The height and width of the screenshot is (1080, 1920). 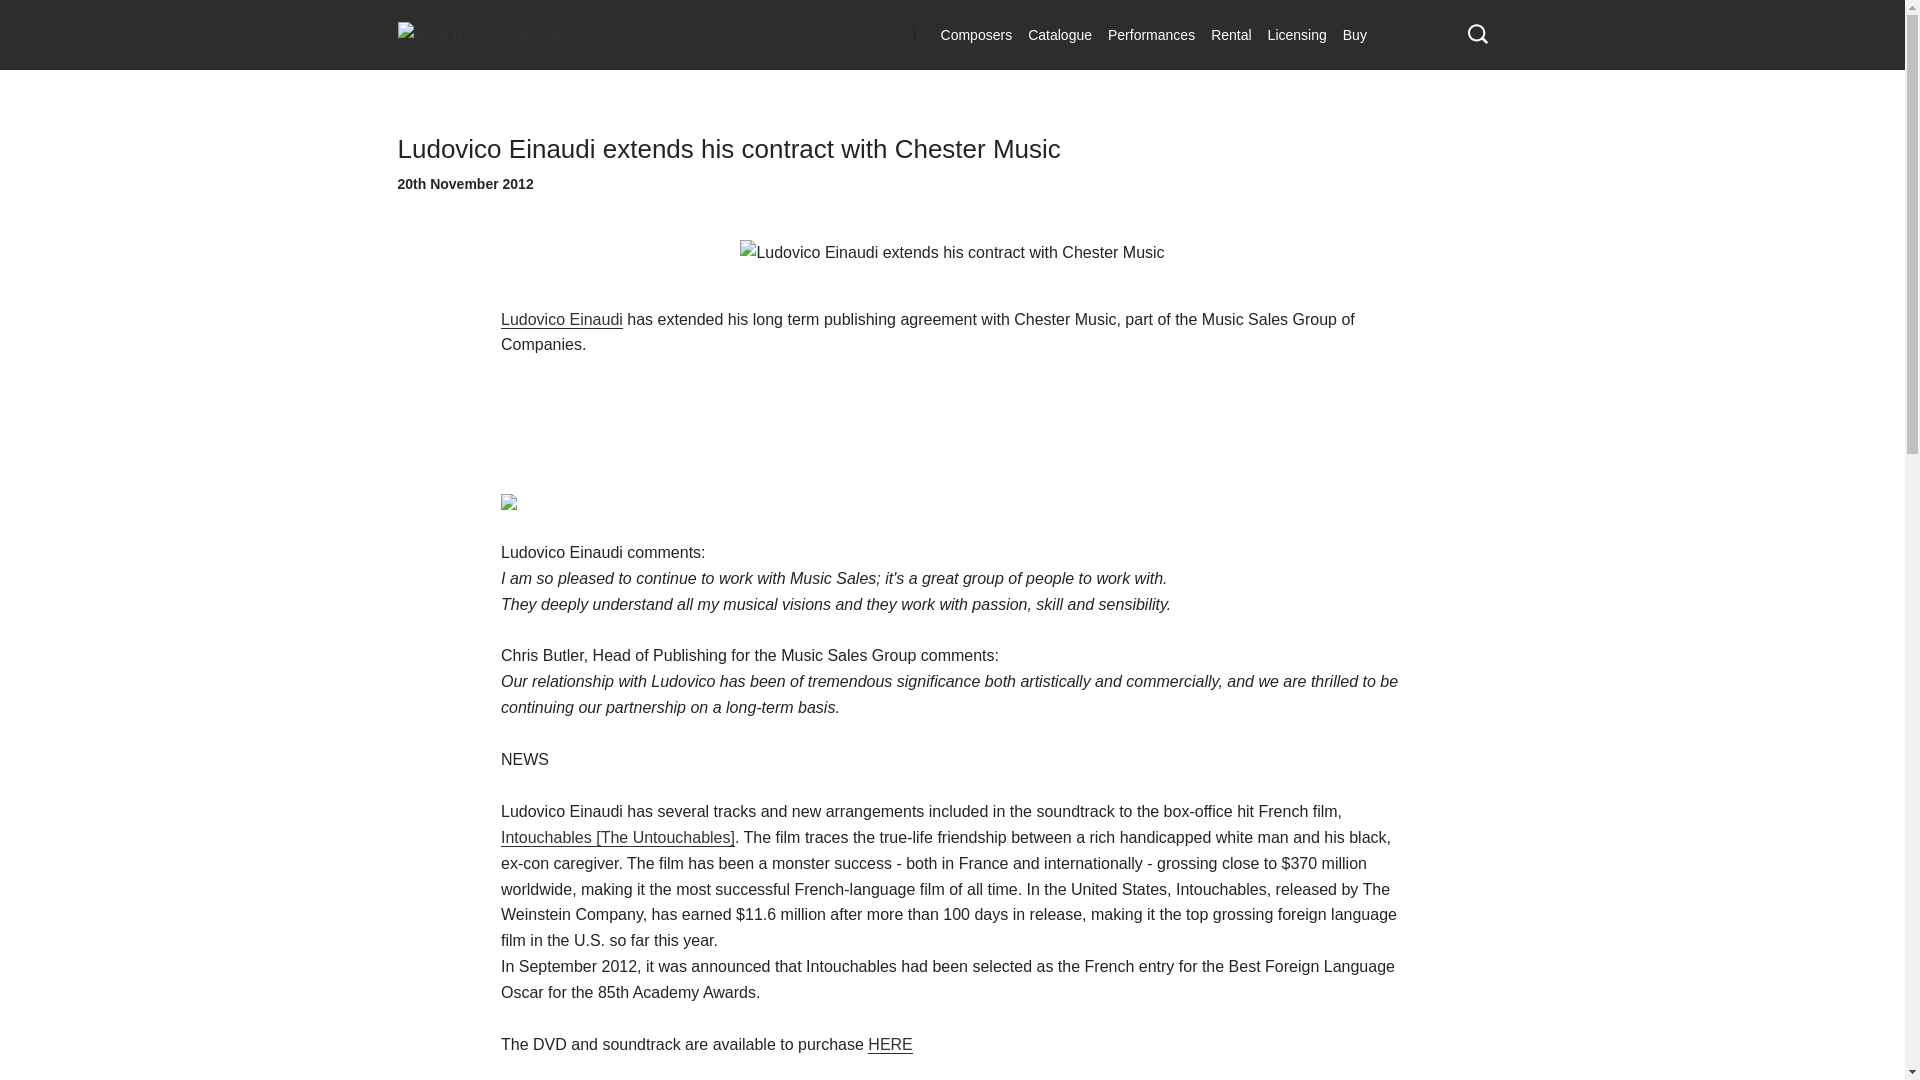 What do you see at coordinates (1478, 33) in the screenshot?
I see `search-1` at bounding box center [1478, 33].